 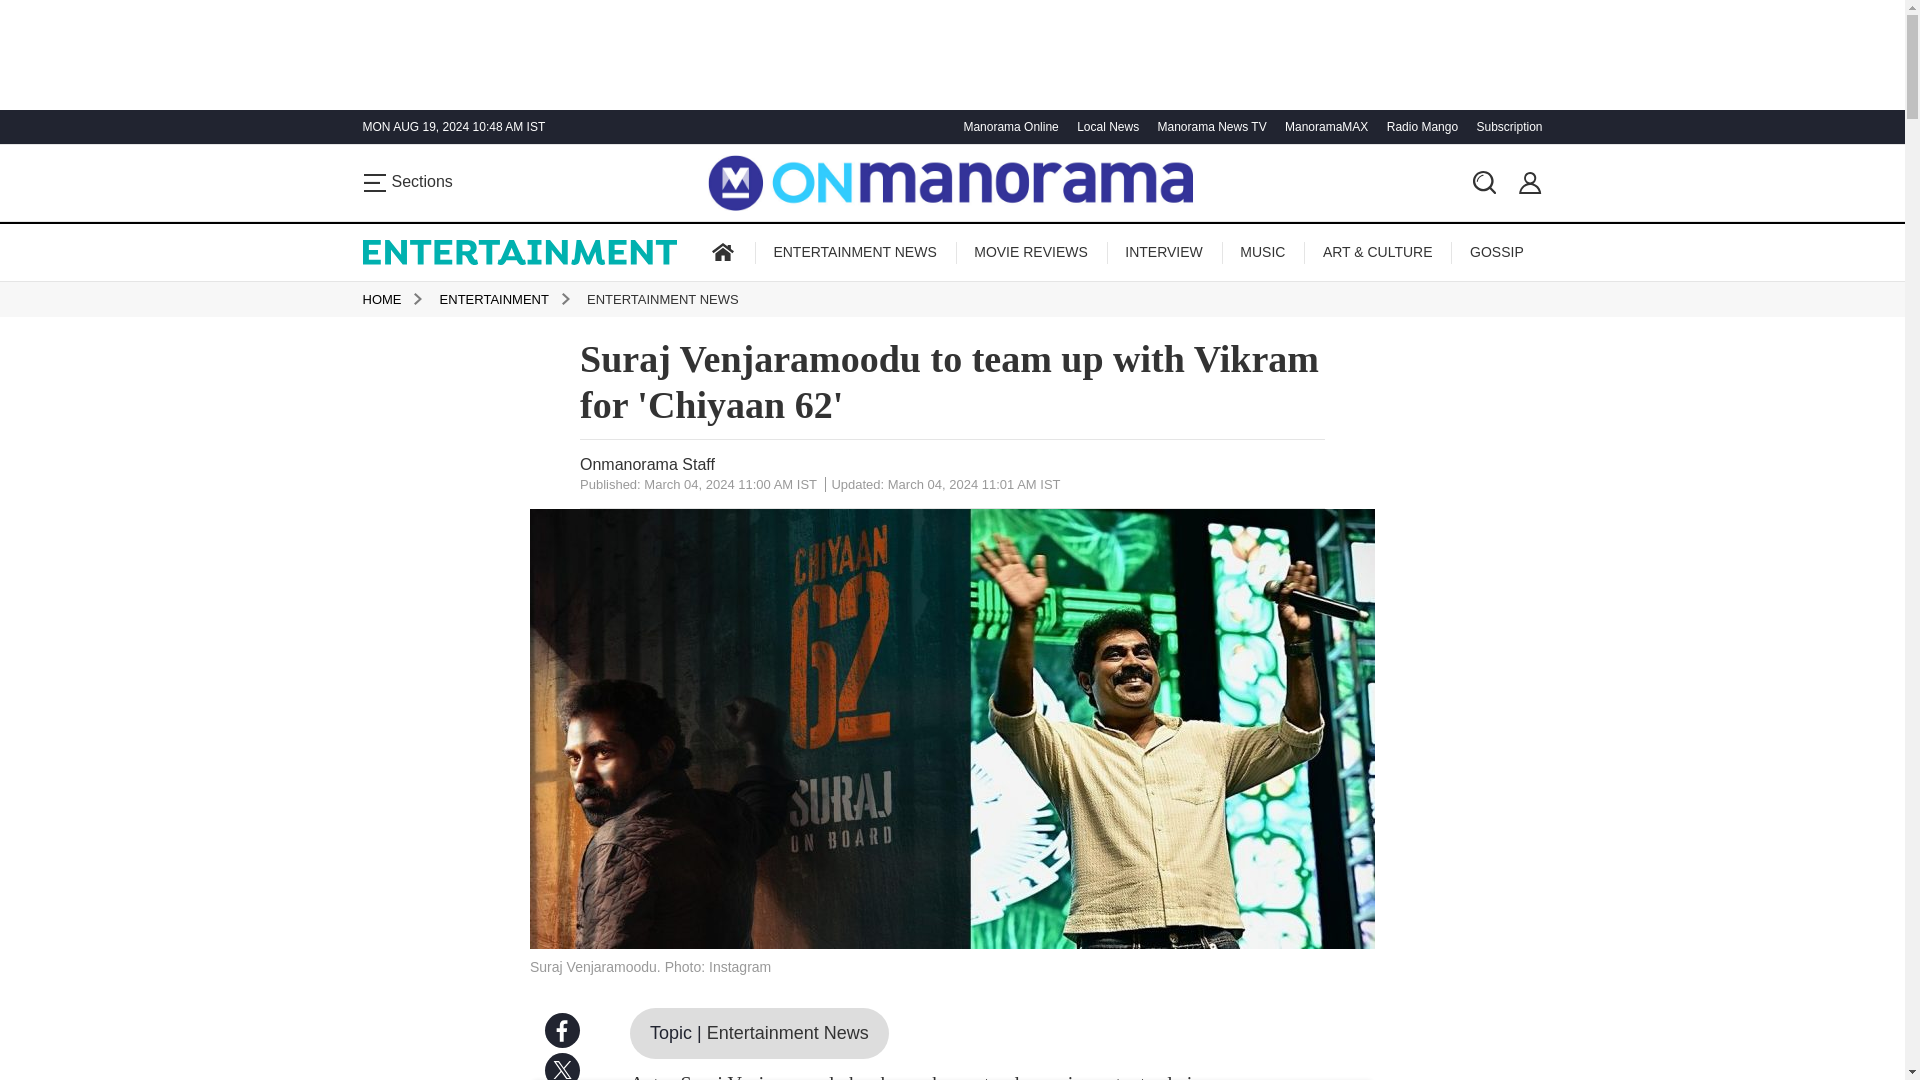 What do you see at coordinates (1420, 126) in the screenshot?
I see `Radio Mango` at bounding box center [1420, 126].